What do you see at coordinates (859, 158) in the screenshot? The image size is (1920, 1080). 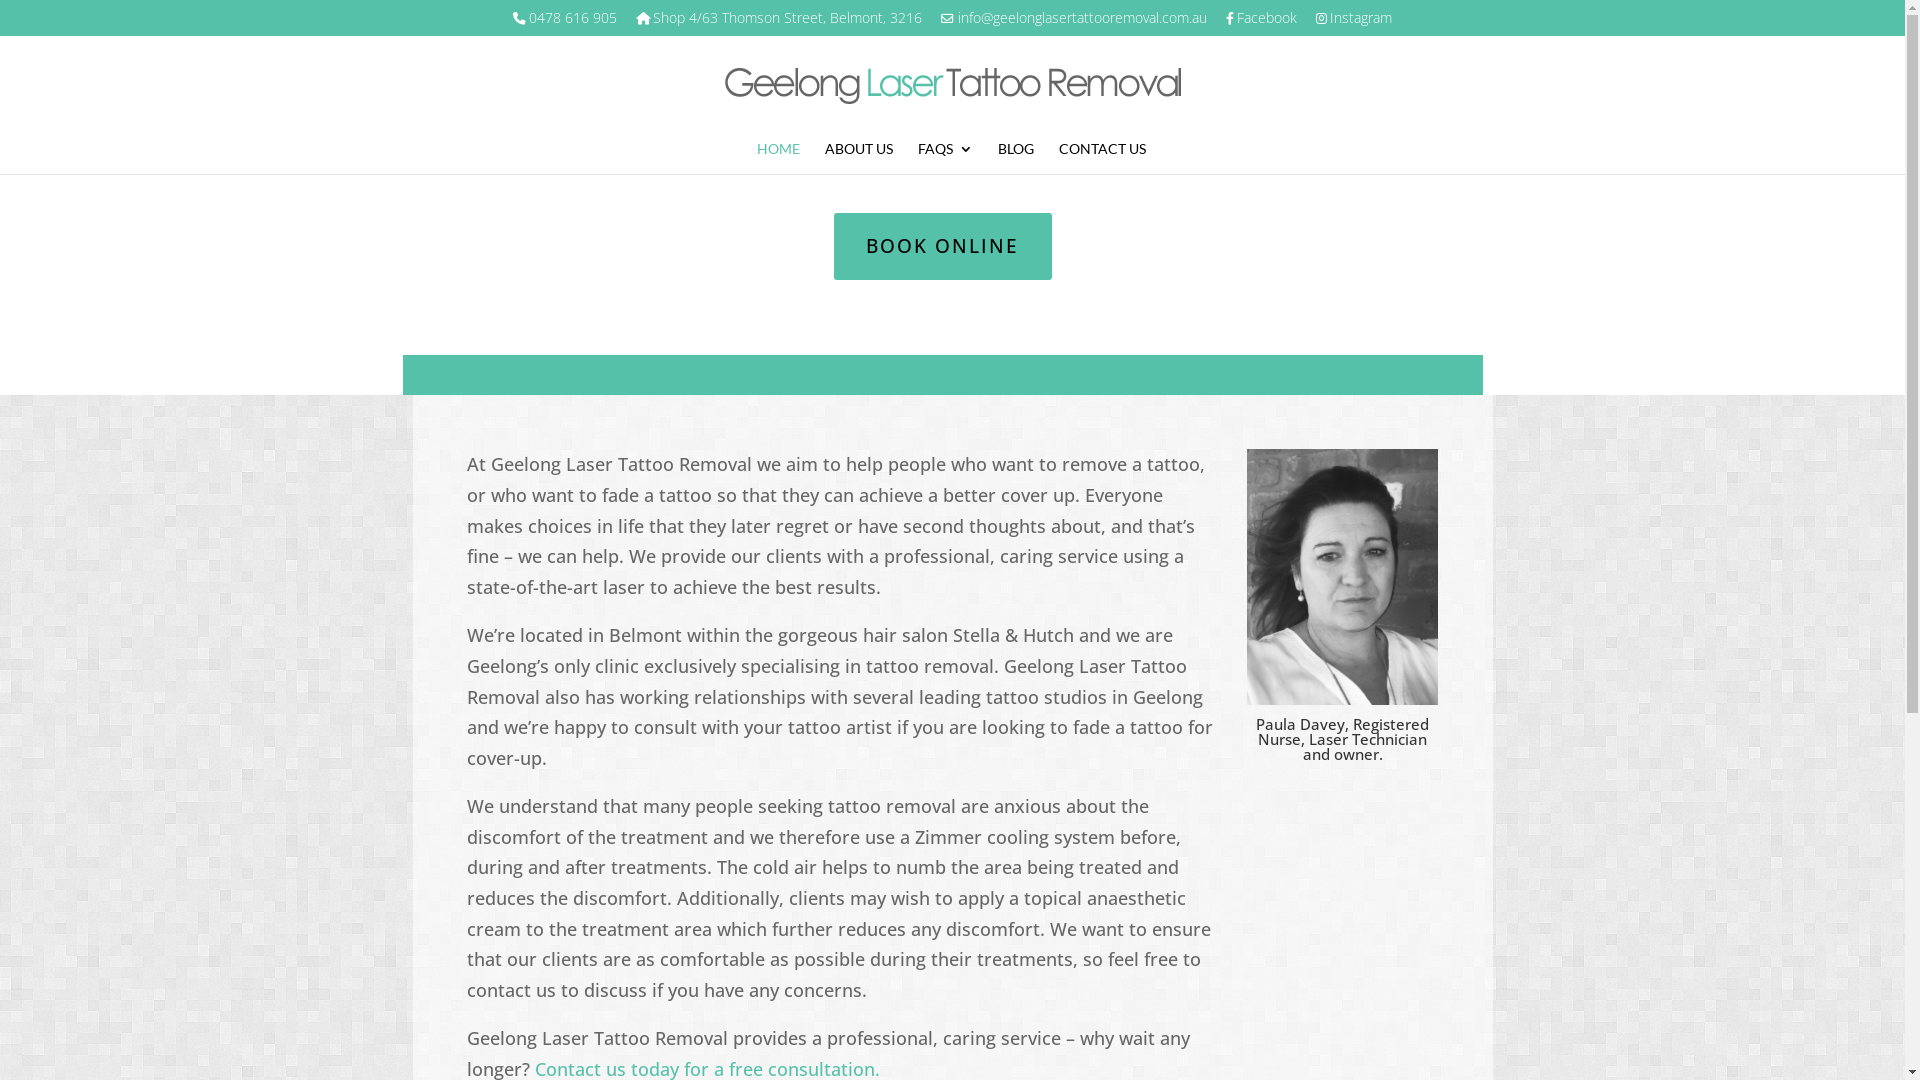 I see `ABOUT US` at bounding box center [859, 158].